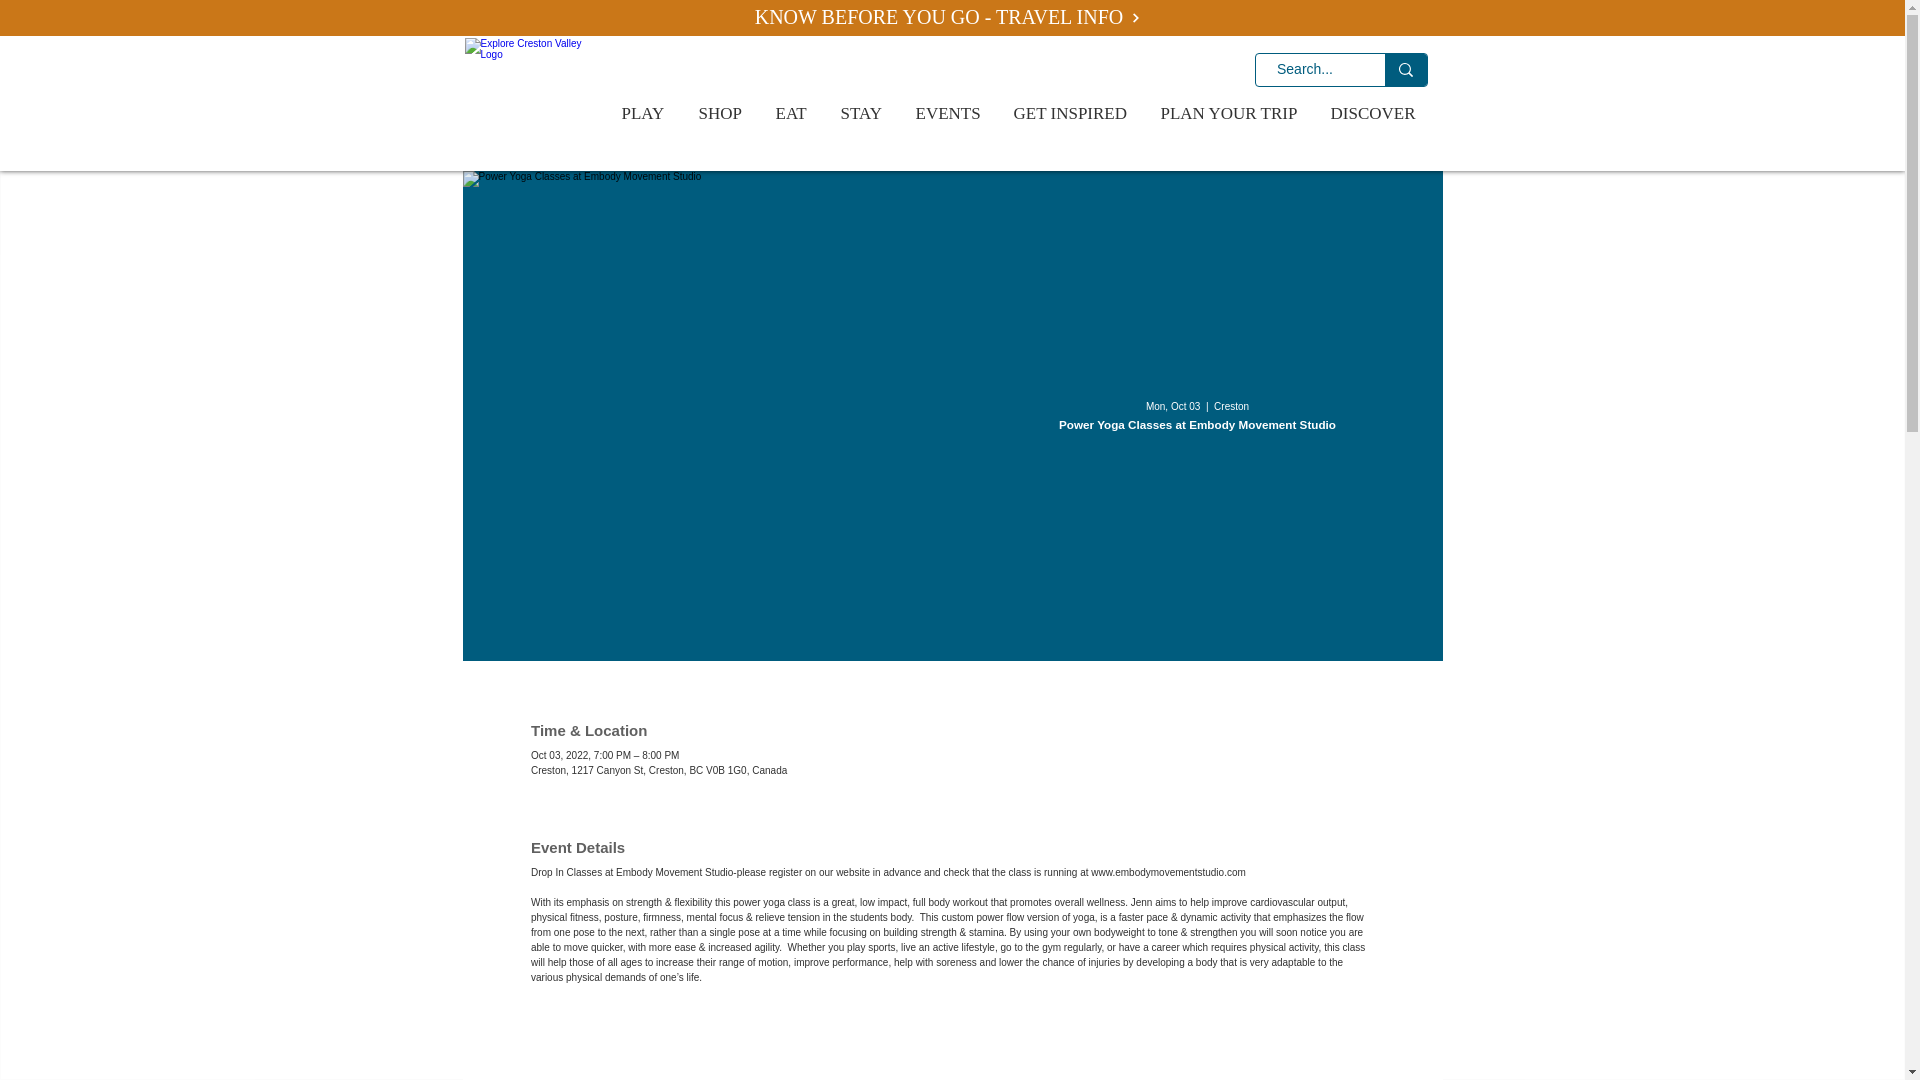  Describe the element at coordinates (862, 114) in the screenshot. I see `STAY` at that location.